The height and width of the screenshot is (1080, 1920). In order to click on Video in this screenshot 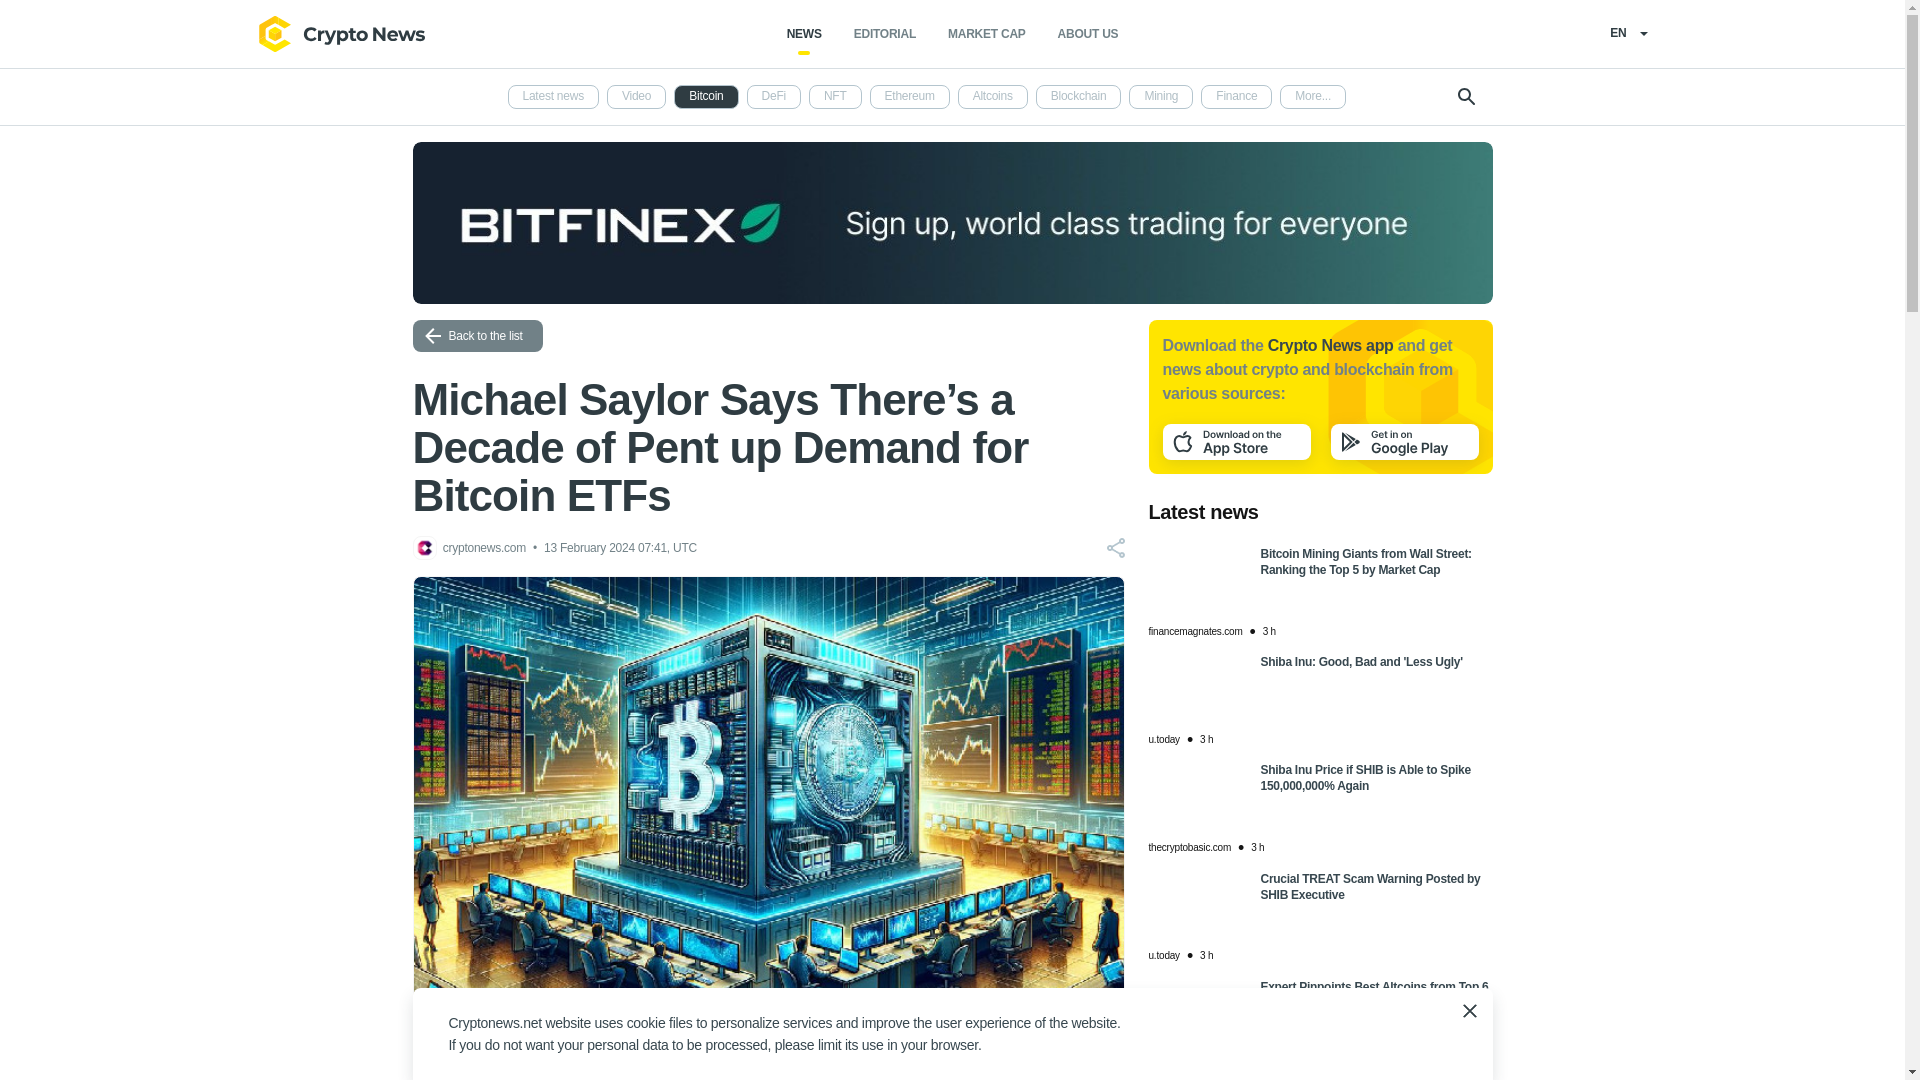, I will do `click(636, 97)`.